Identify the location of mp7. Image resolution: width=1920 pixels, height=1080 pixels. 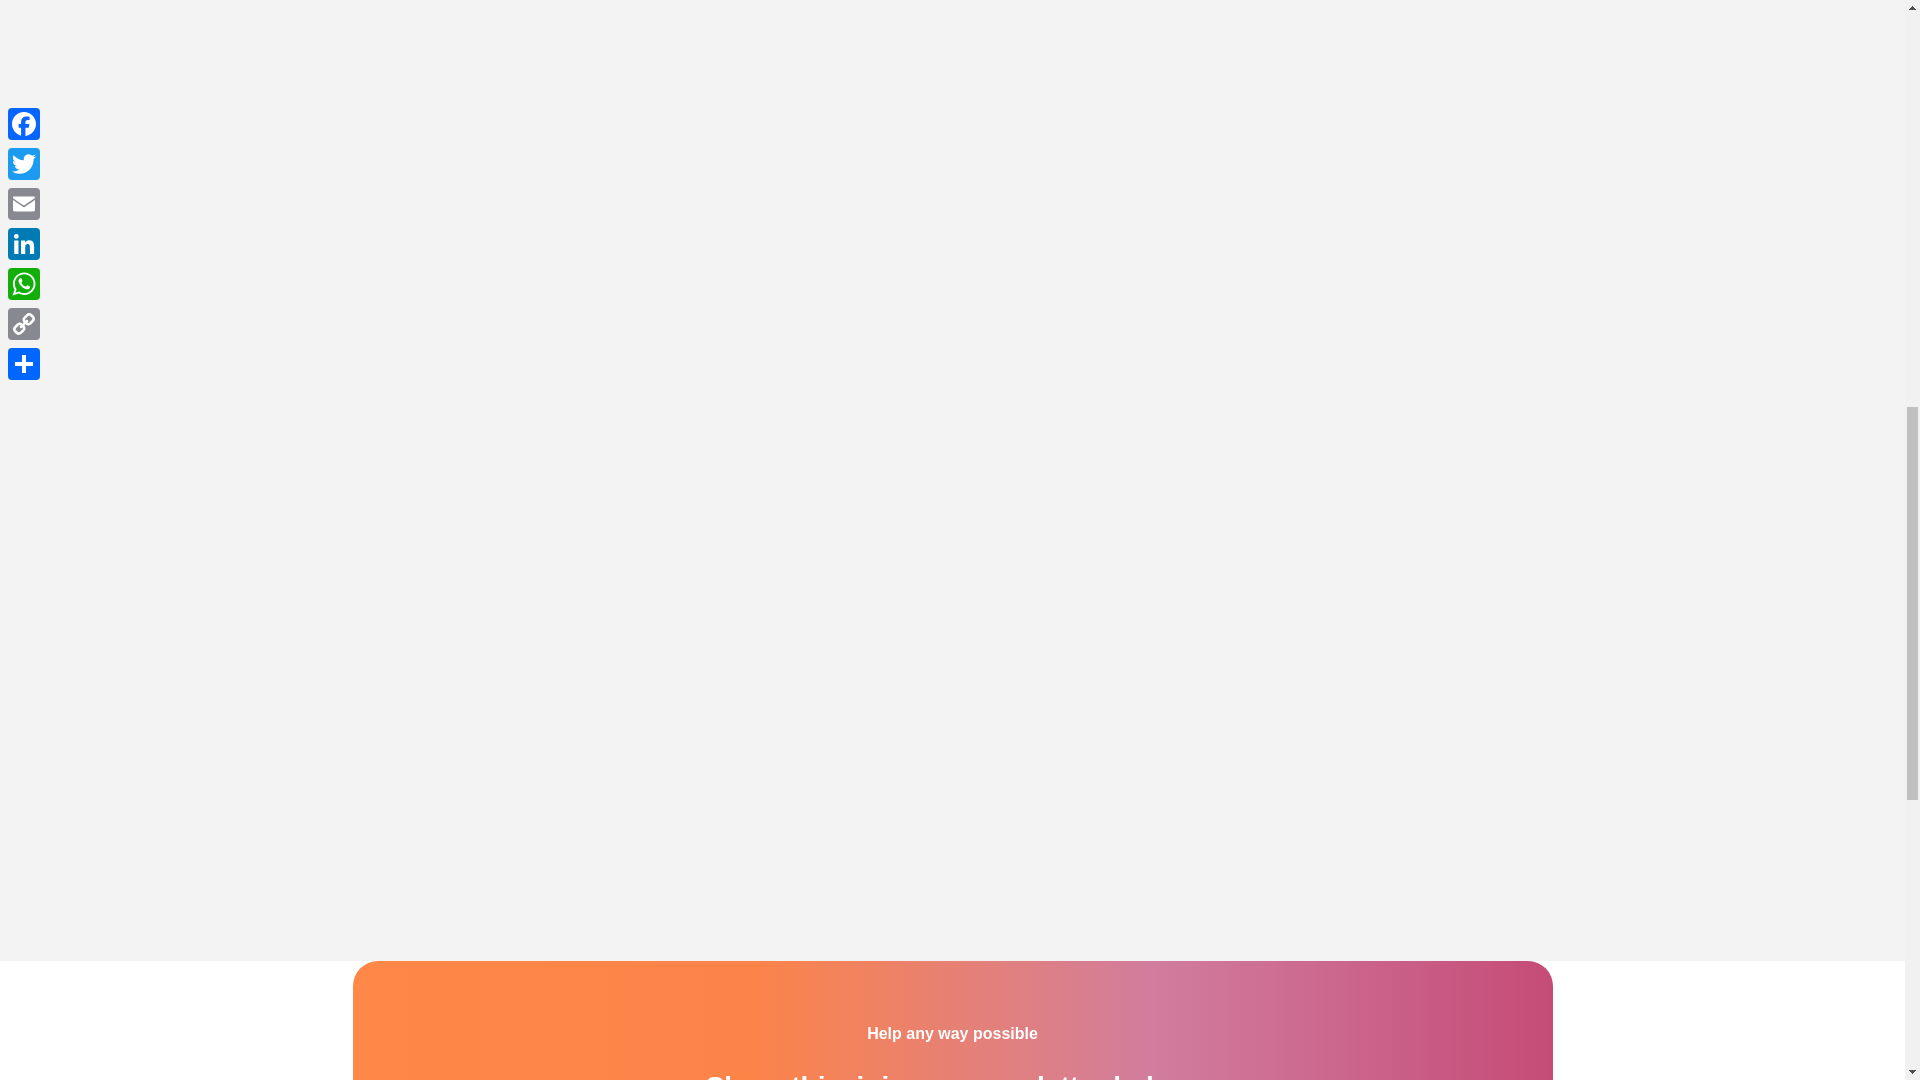
(951, 179).